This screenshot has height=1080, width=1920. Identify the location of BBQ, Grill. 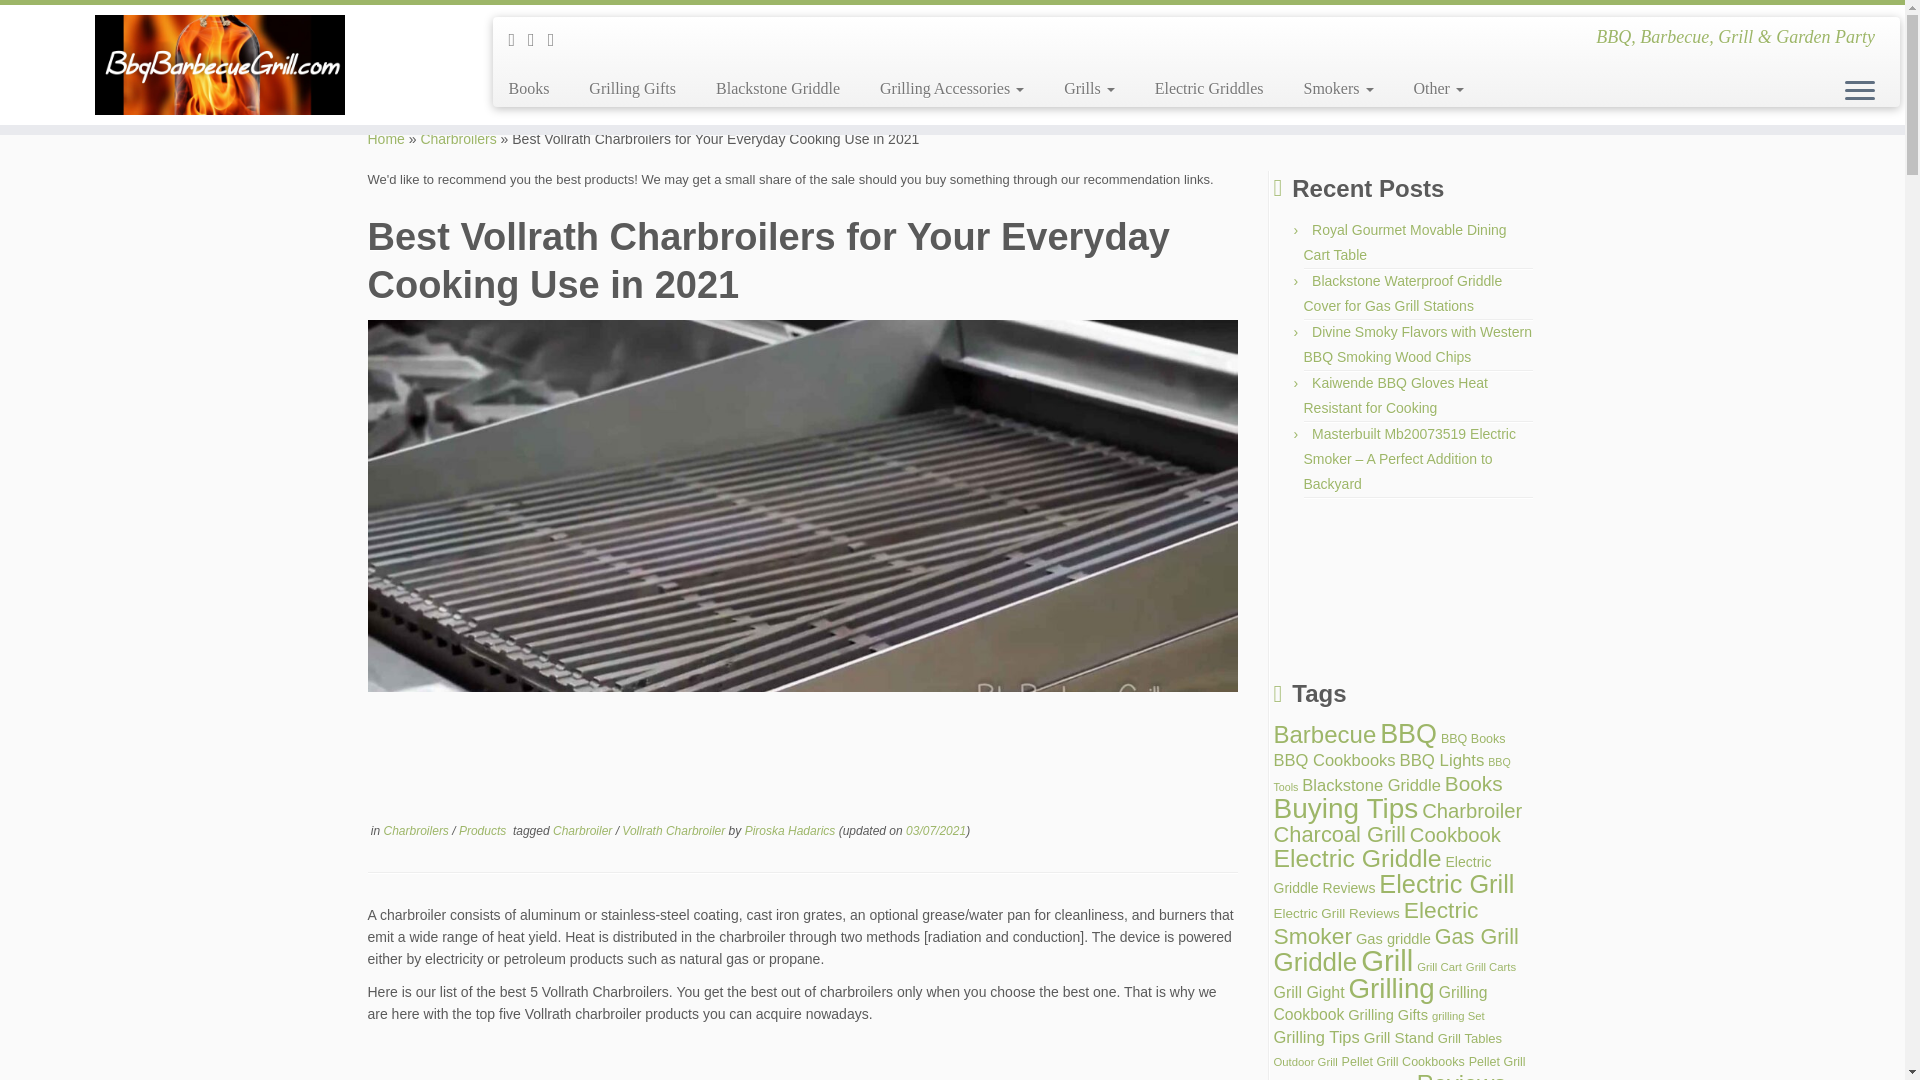
(386, 138).